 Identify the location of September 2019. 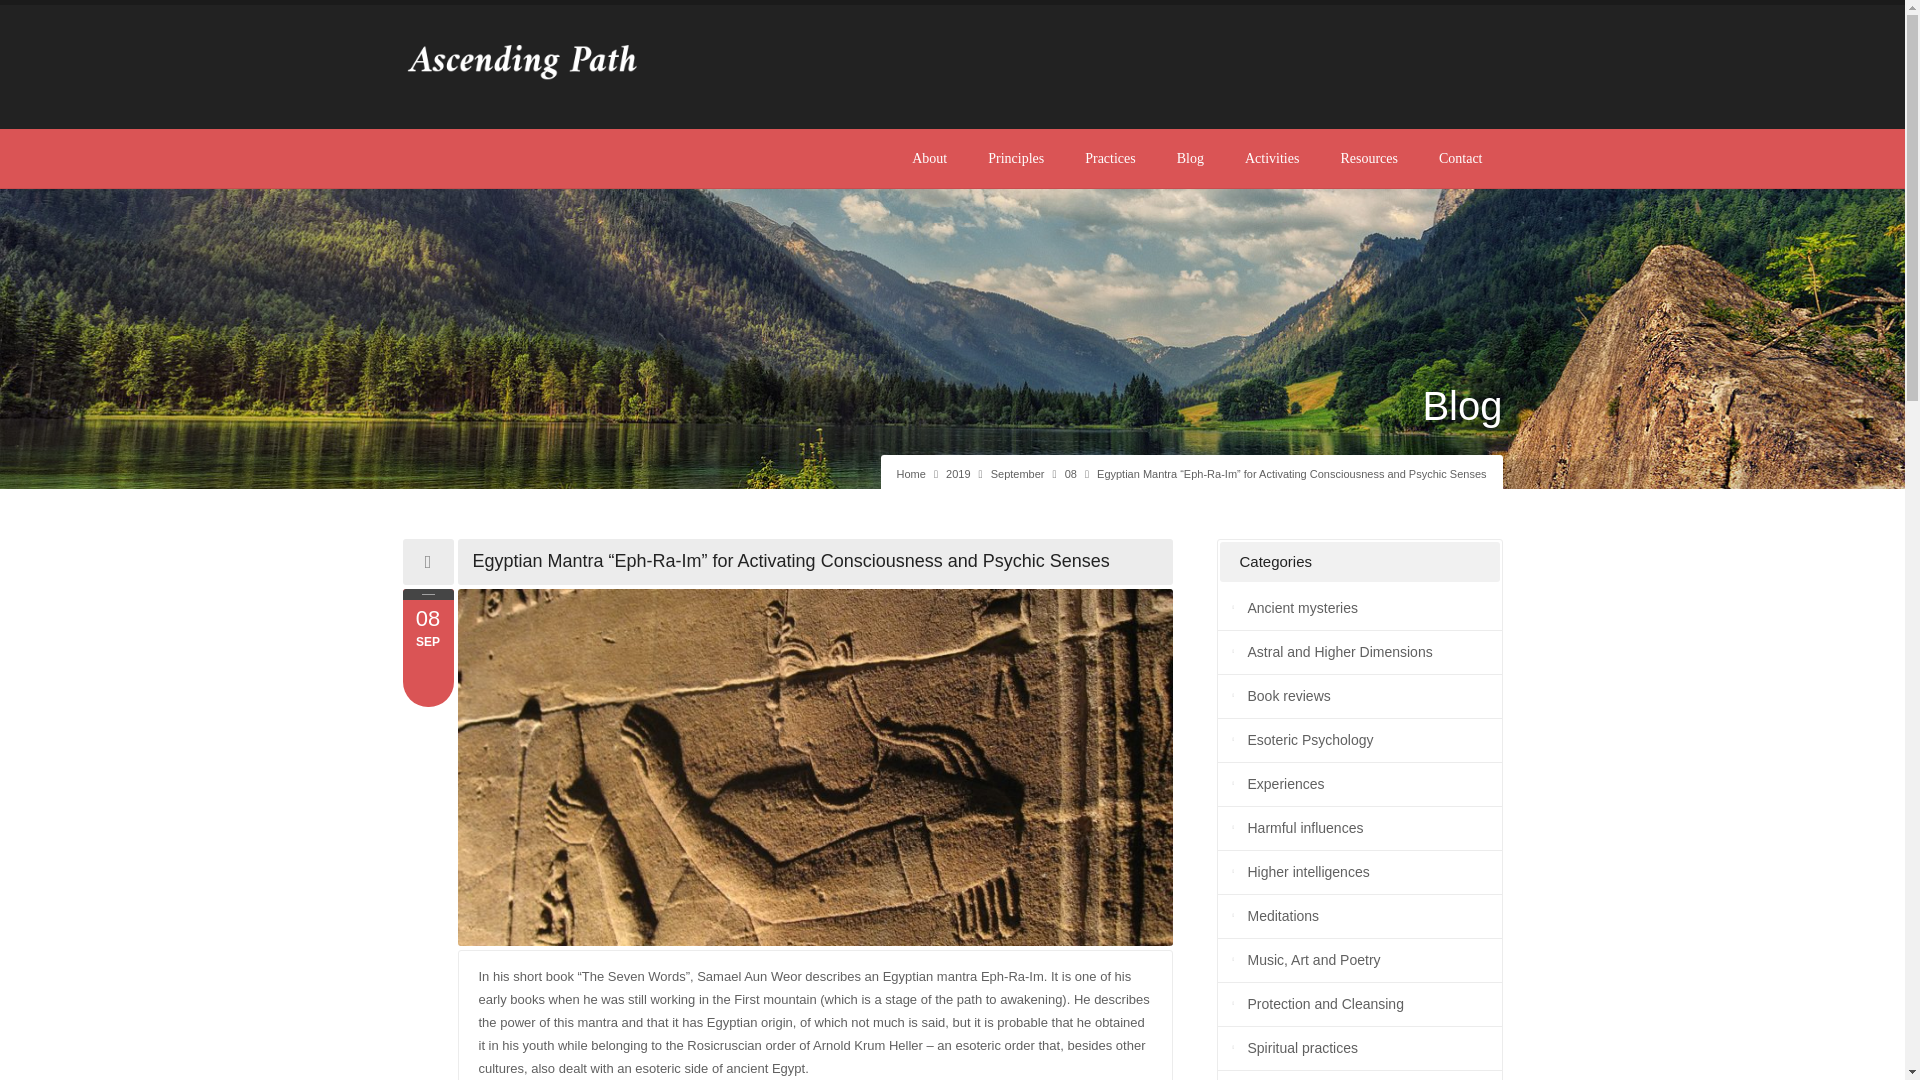
(1017, 473).